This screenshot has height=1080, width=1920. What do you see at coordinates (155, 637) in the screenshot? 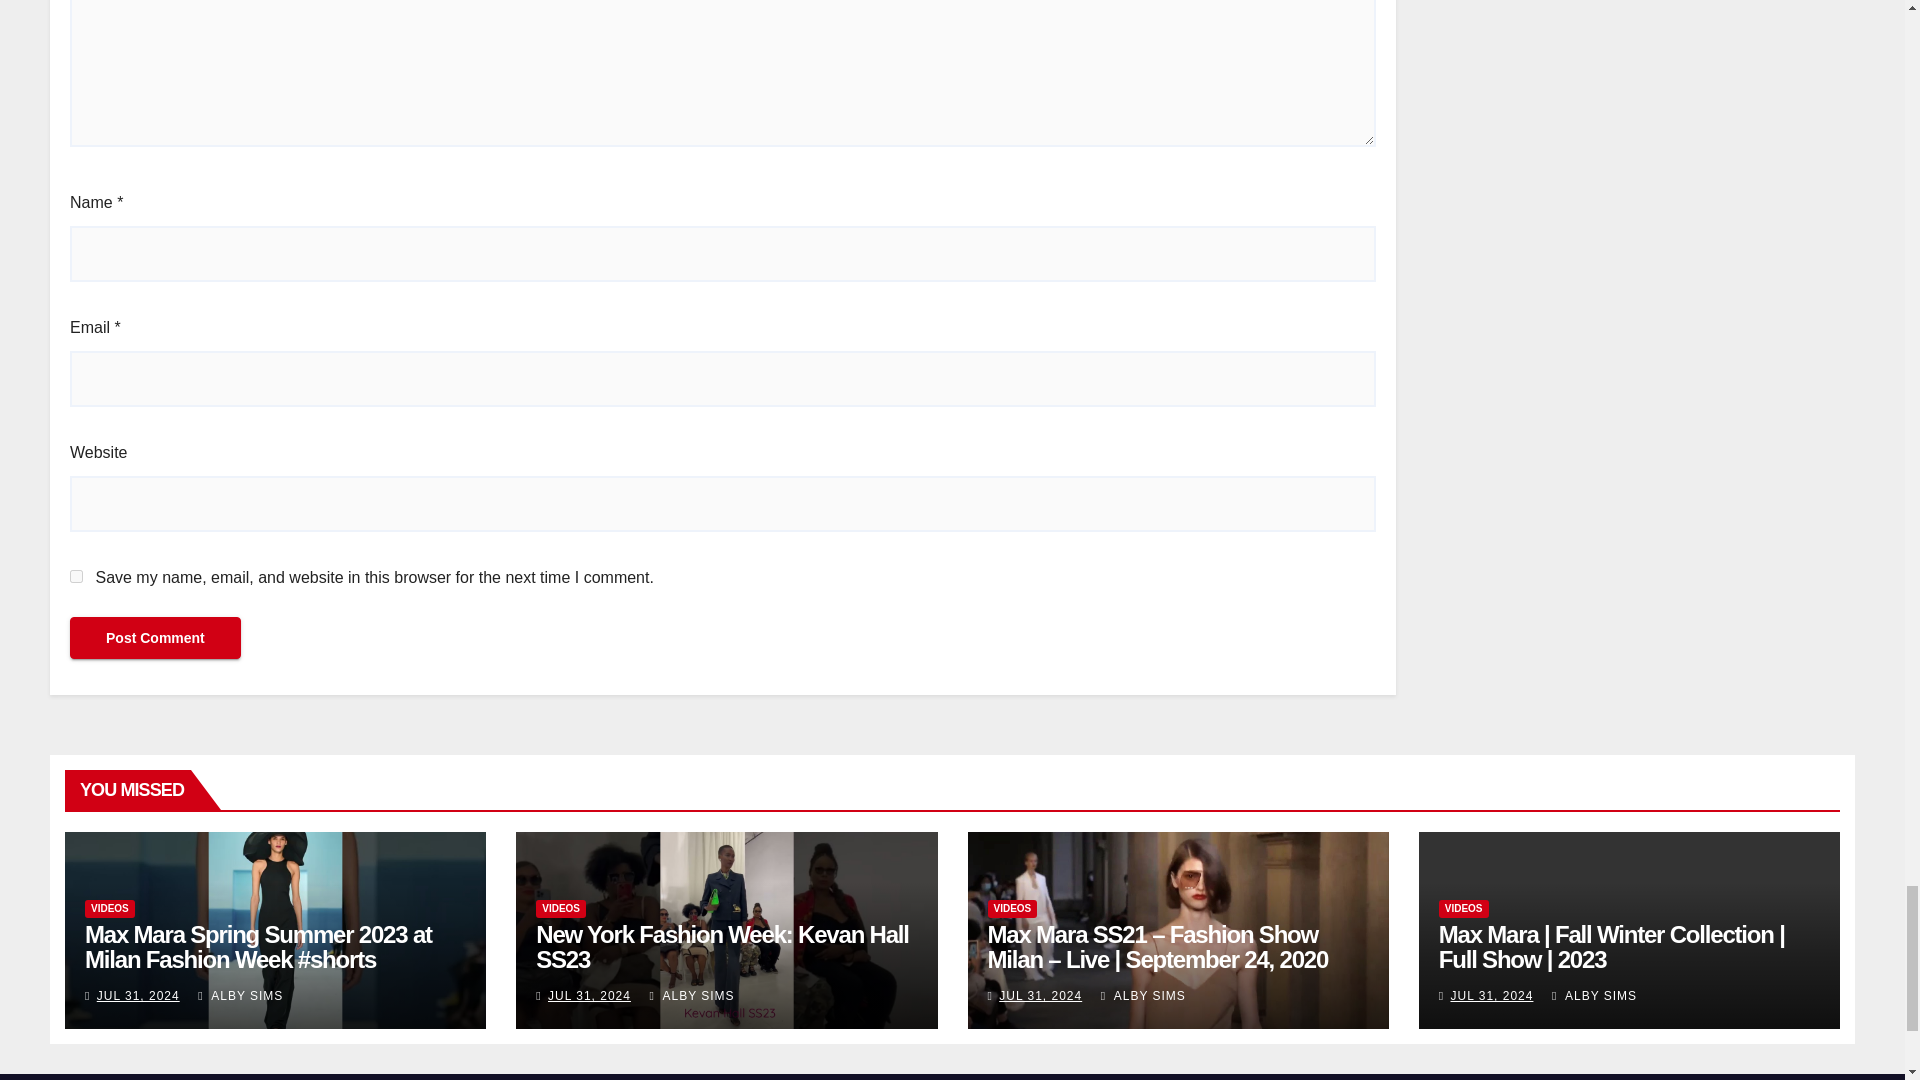
I see `Post Comment` at bounding box center [155, 637].